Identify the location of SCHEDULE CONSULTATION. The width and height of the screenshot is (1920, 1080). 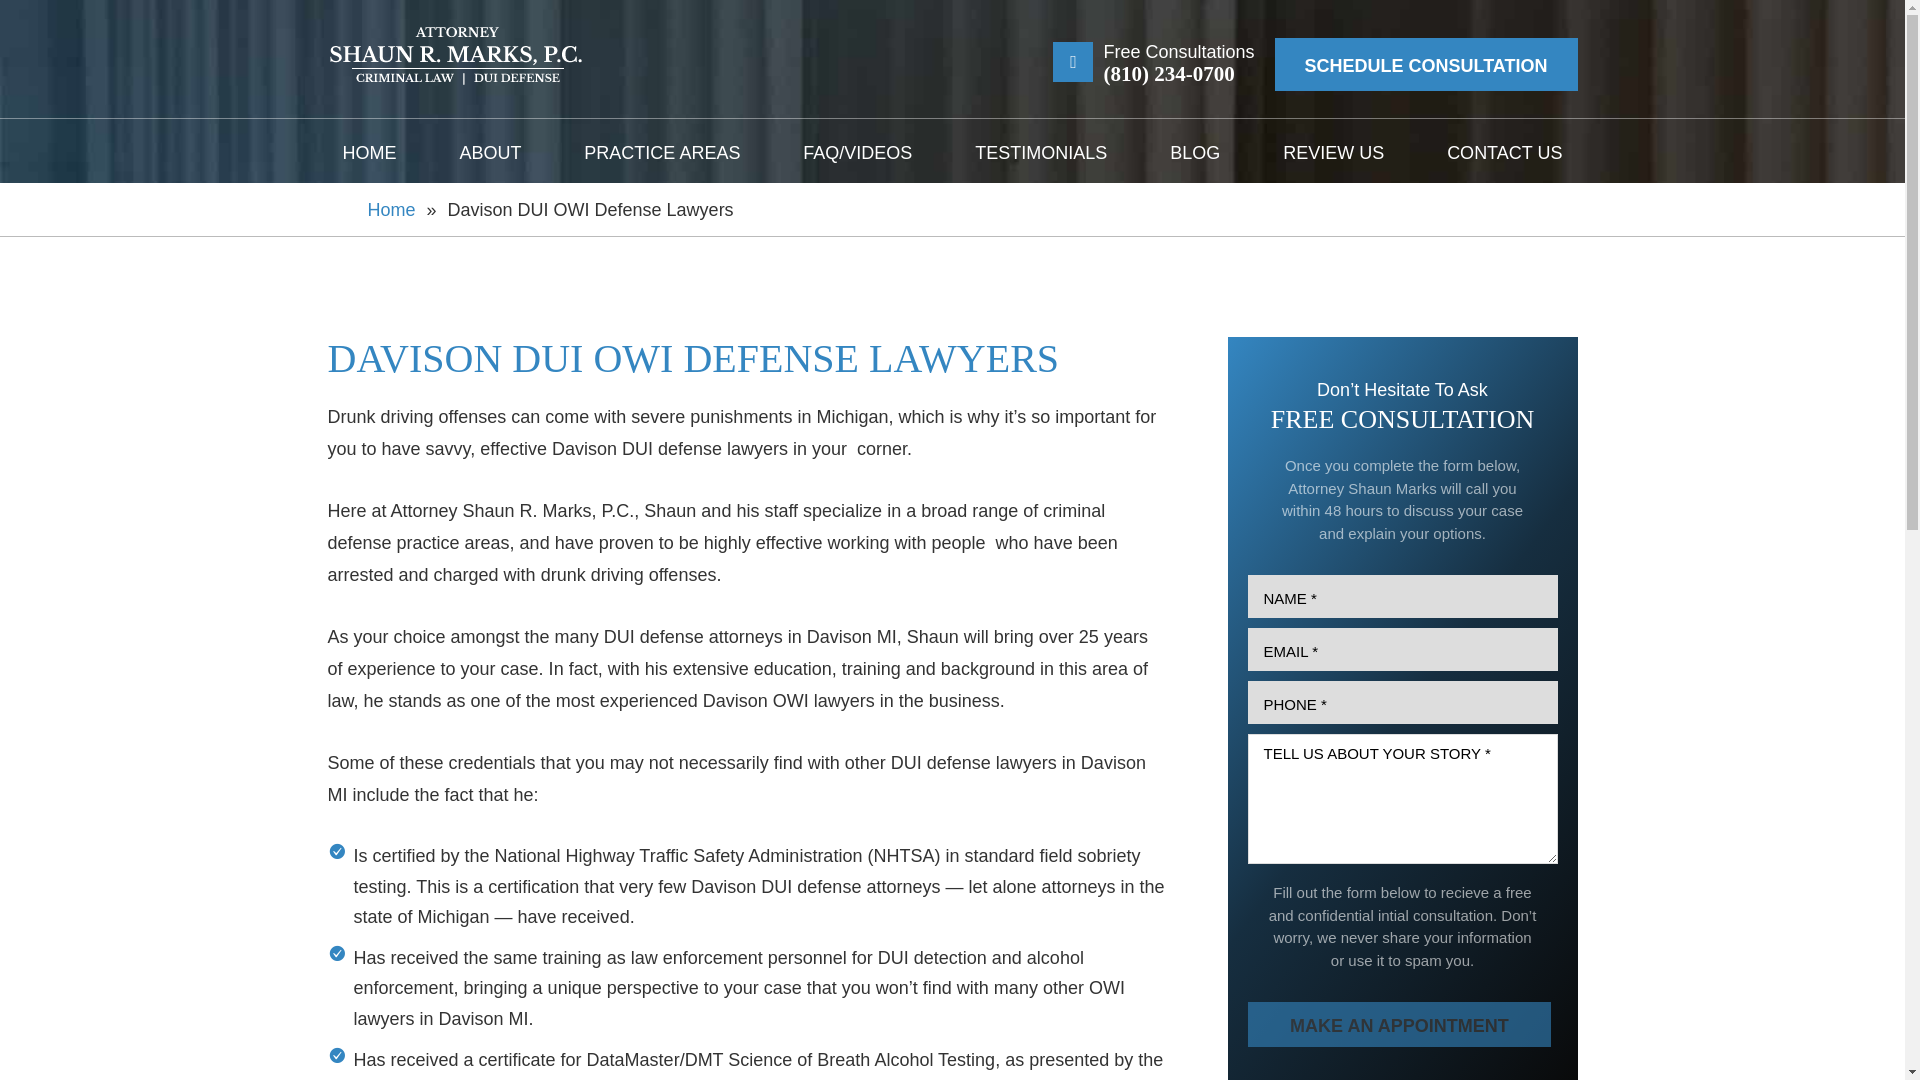
(1425, 64).